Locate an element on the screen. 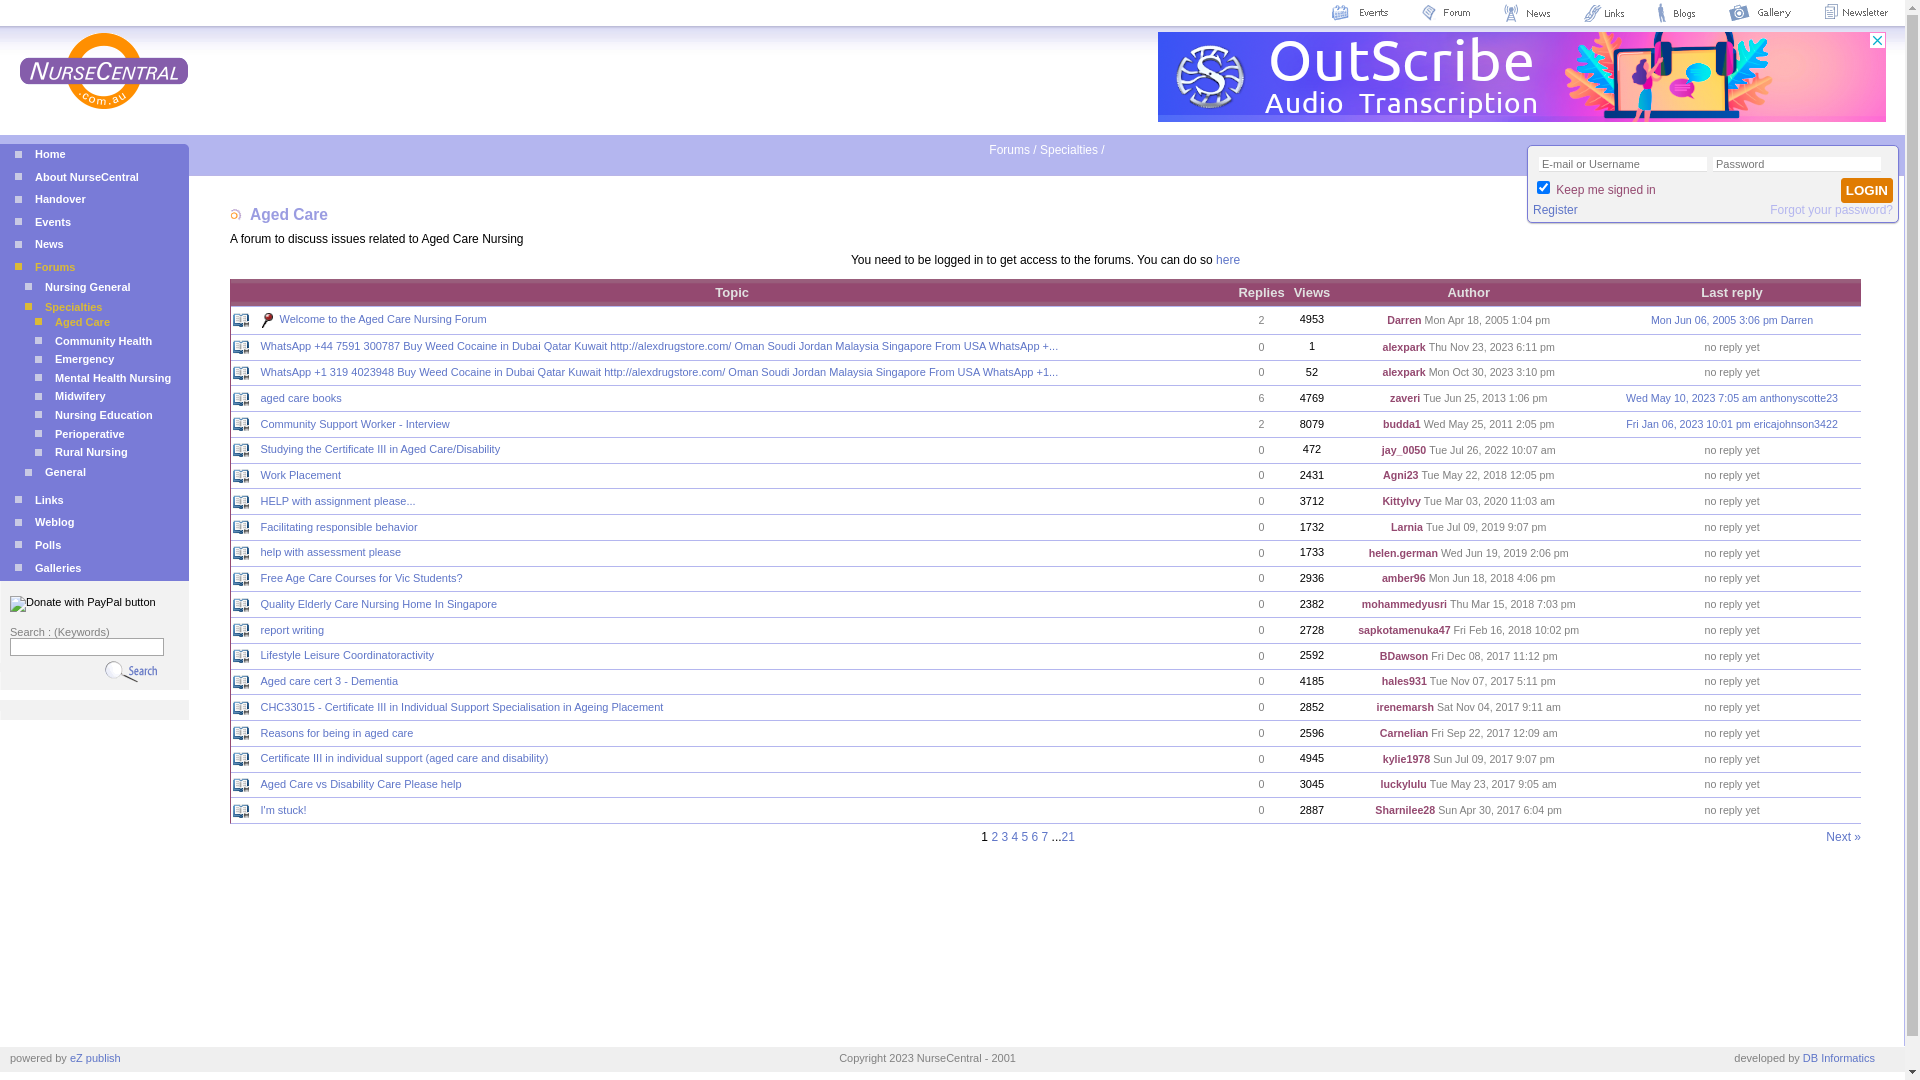 Image resolution: width=1920 pixels, height=1080 pixels. Perioperative is located at coordinates (80, 434).